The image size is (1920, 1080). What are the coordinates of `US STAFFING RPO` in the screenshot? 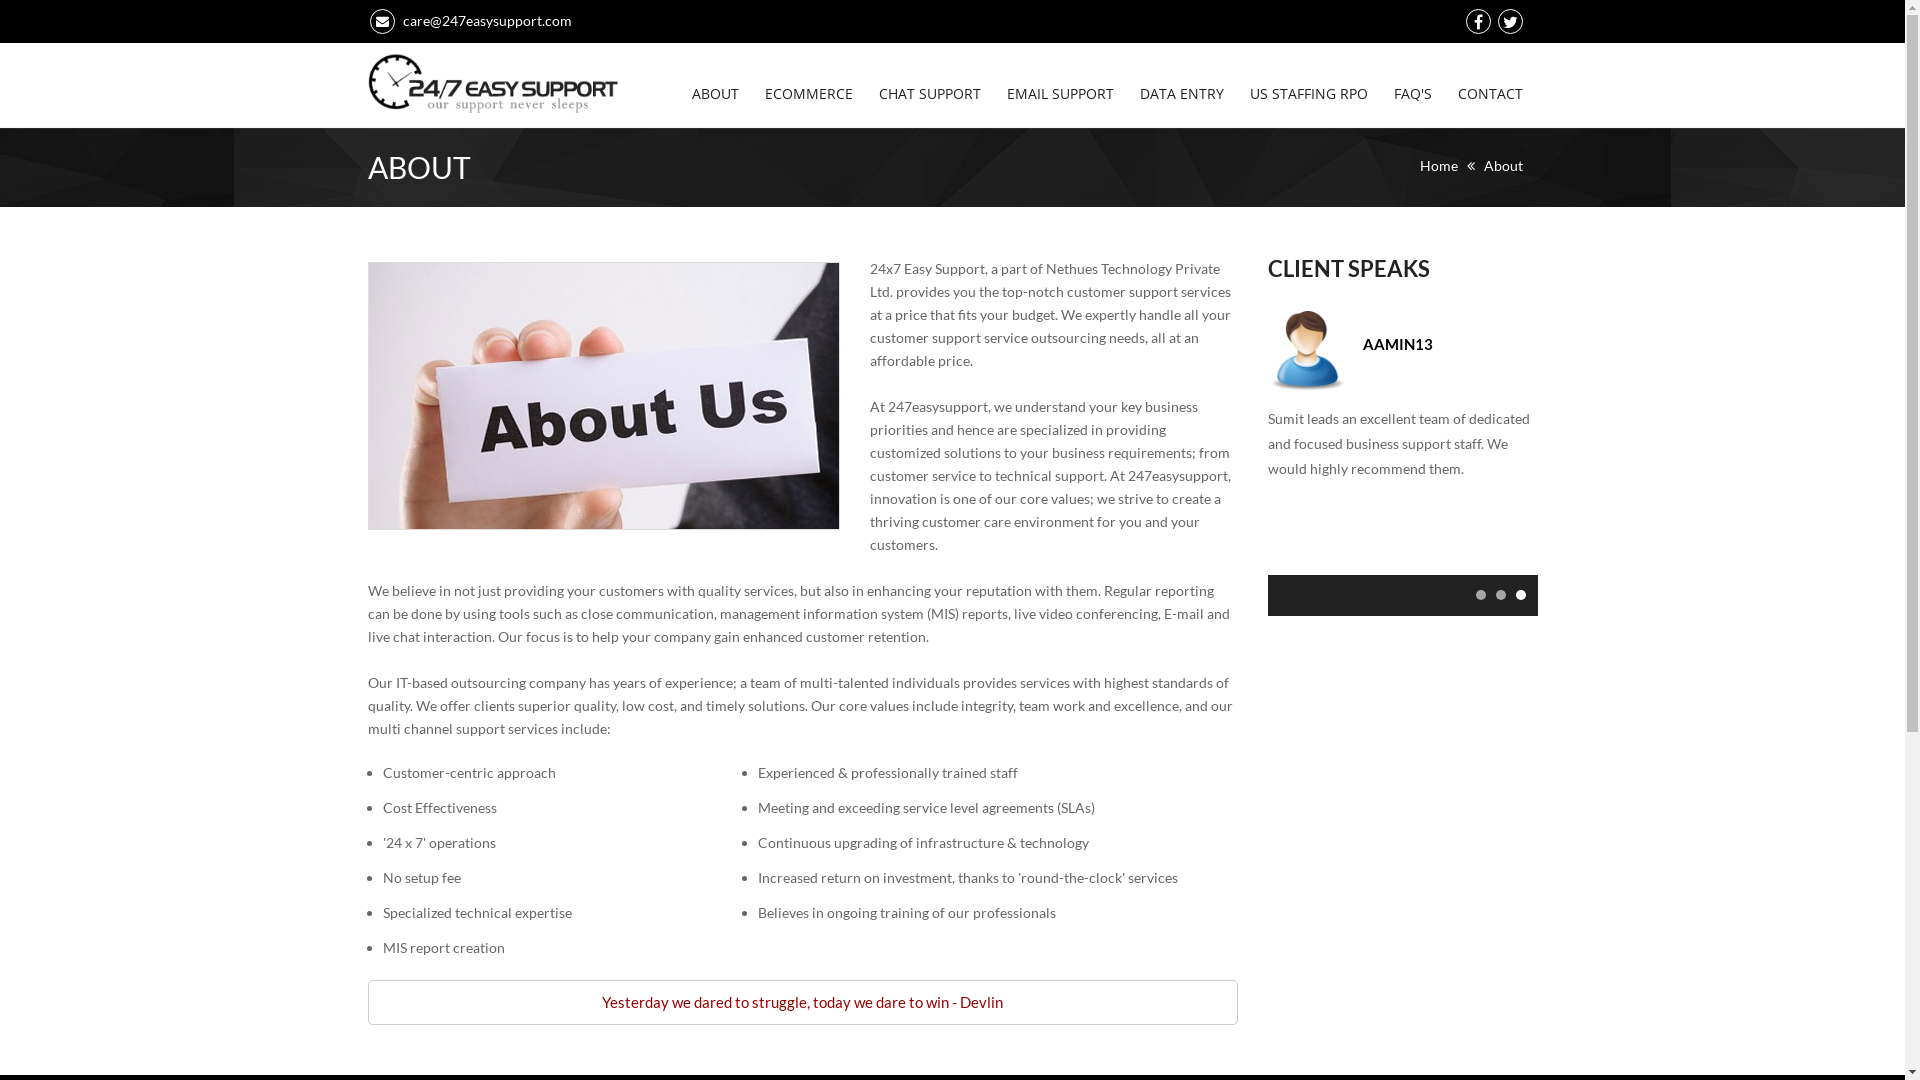 It's located at (1308, 79).